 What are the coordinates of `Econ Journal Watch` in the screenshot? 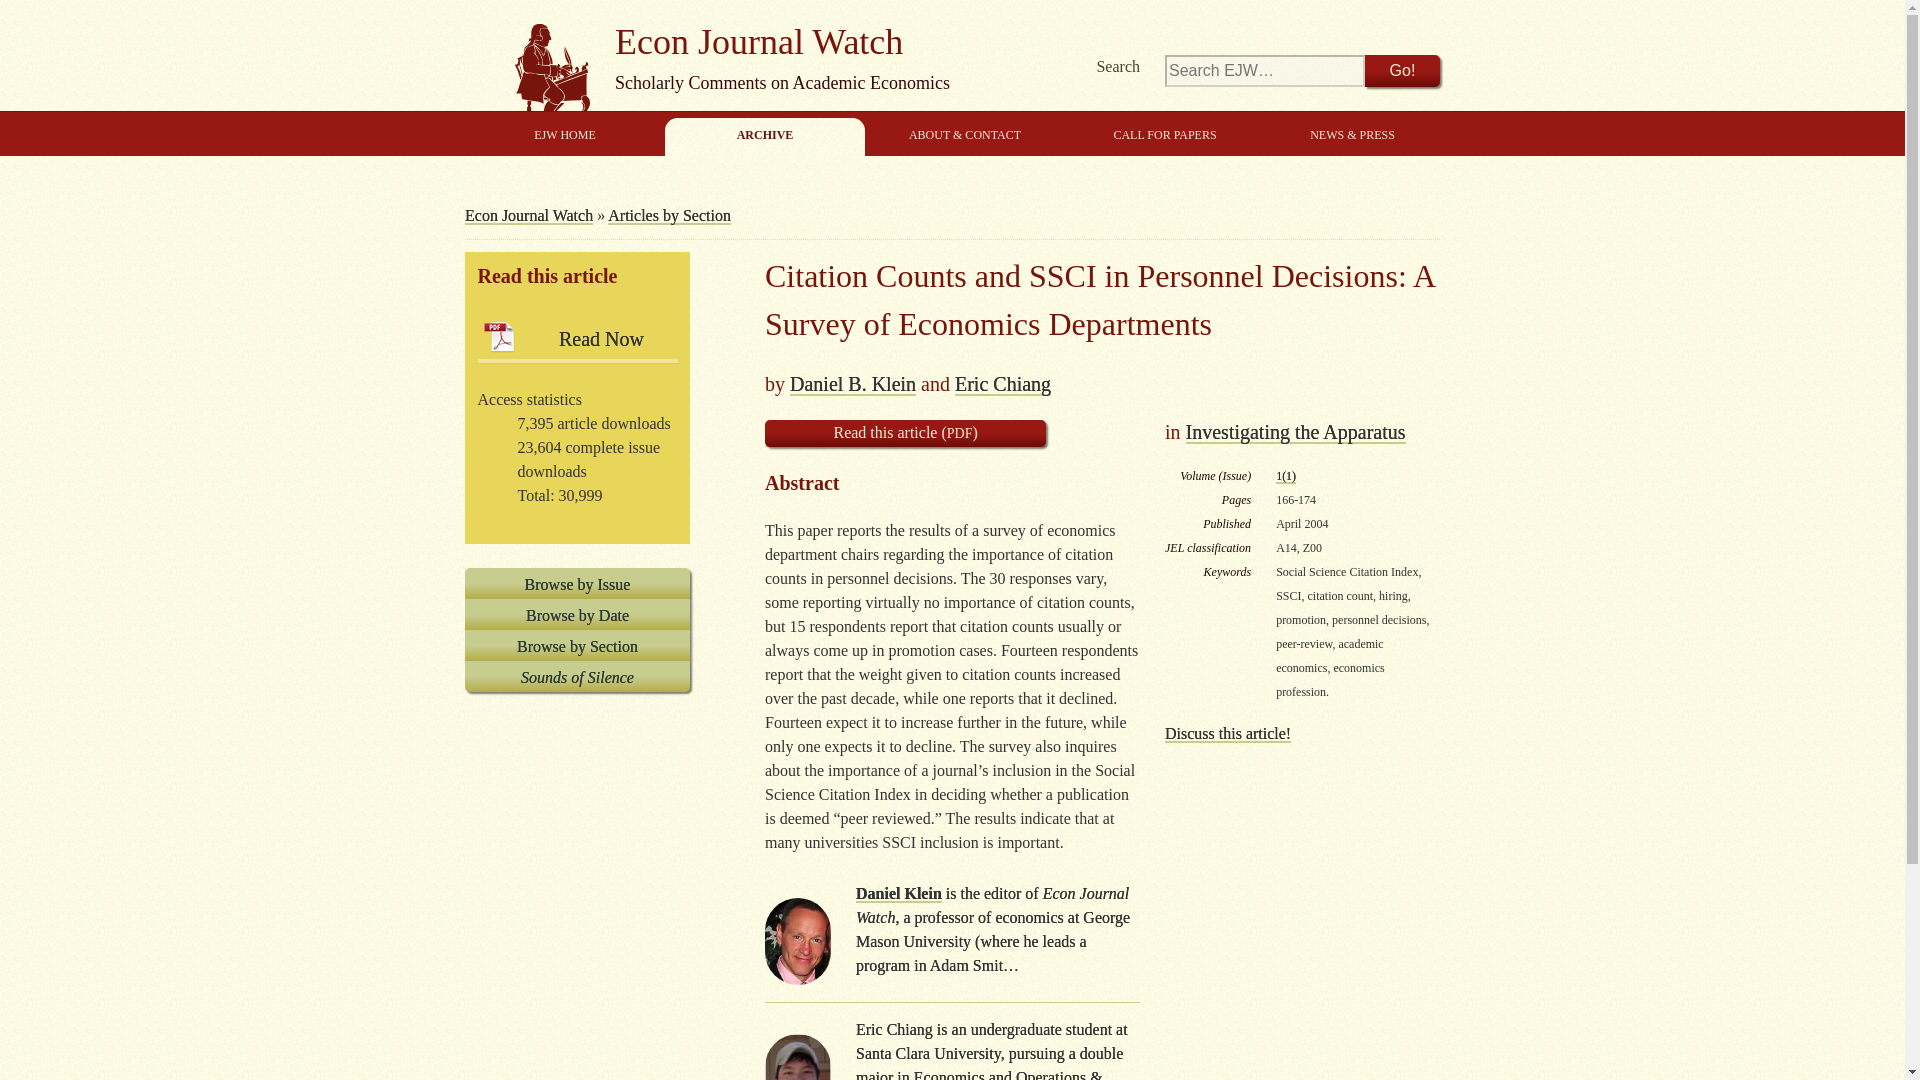 It's located at (777, 67).